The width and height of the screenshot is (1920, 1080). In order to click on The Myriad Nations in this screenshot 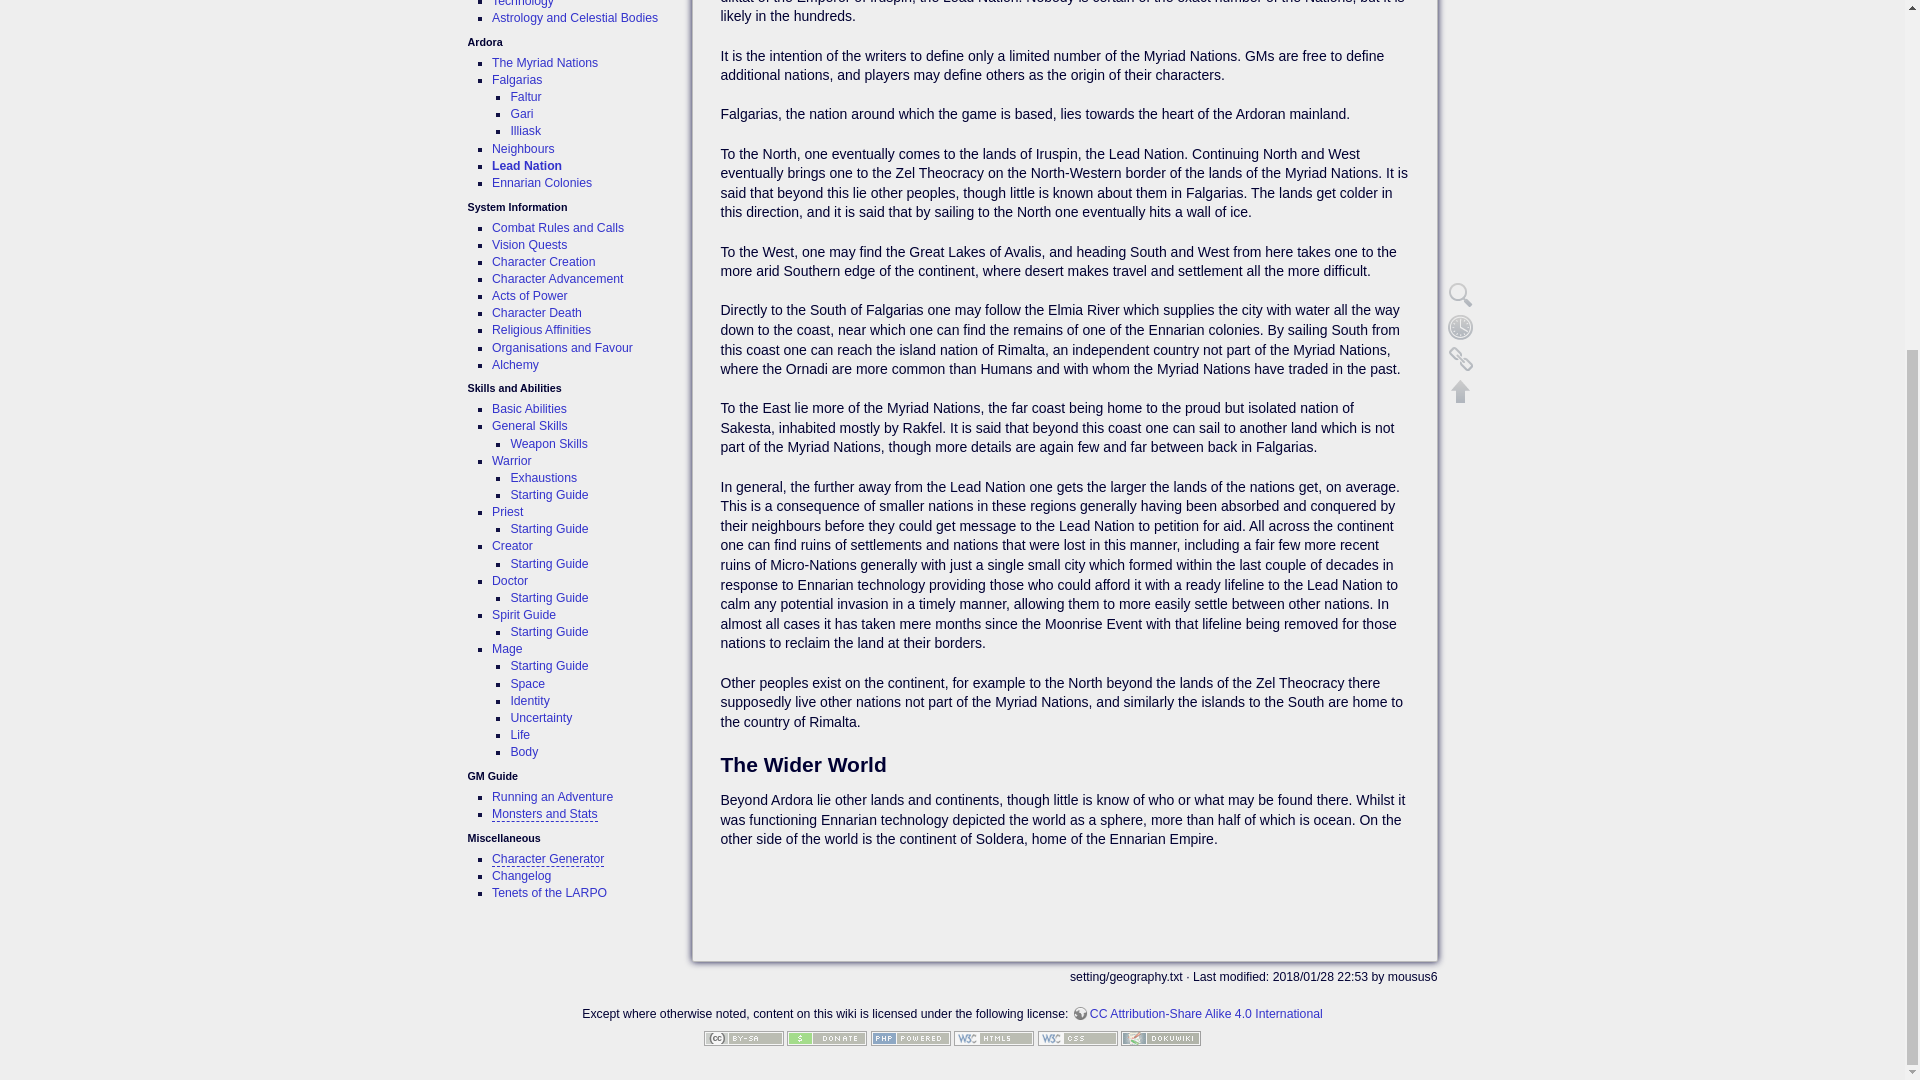, I will do `click(544, 63)`.